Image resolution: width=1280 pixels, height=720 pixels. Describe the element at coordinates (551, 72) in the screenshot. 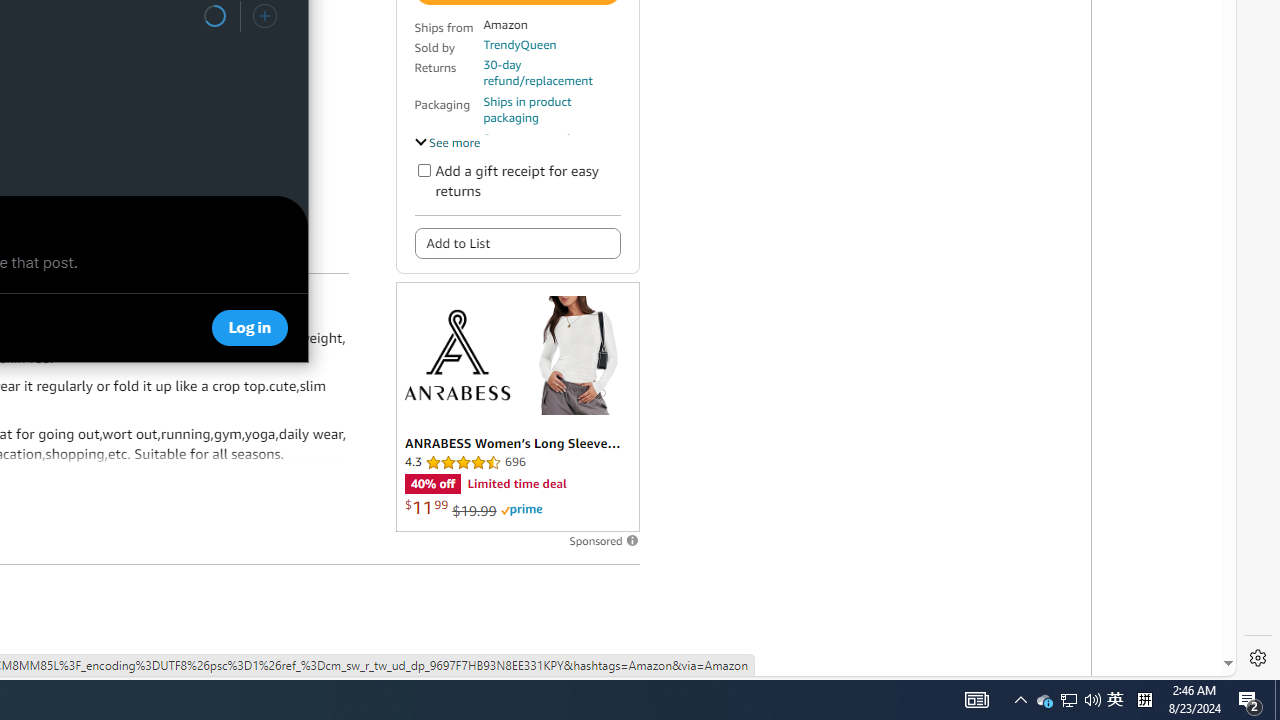

I see `Sponsored ad` at that location.